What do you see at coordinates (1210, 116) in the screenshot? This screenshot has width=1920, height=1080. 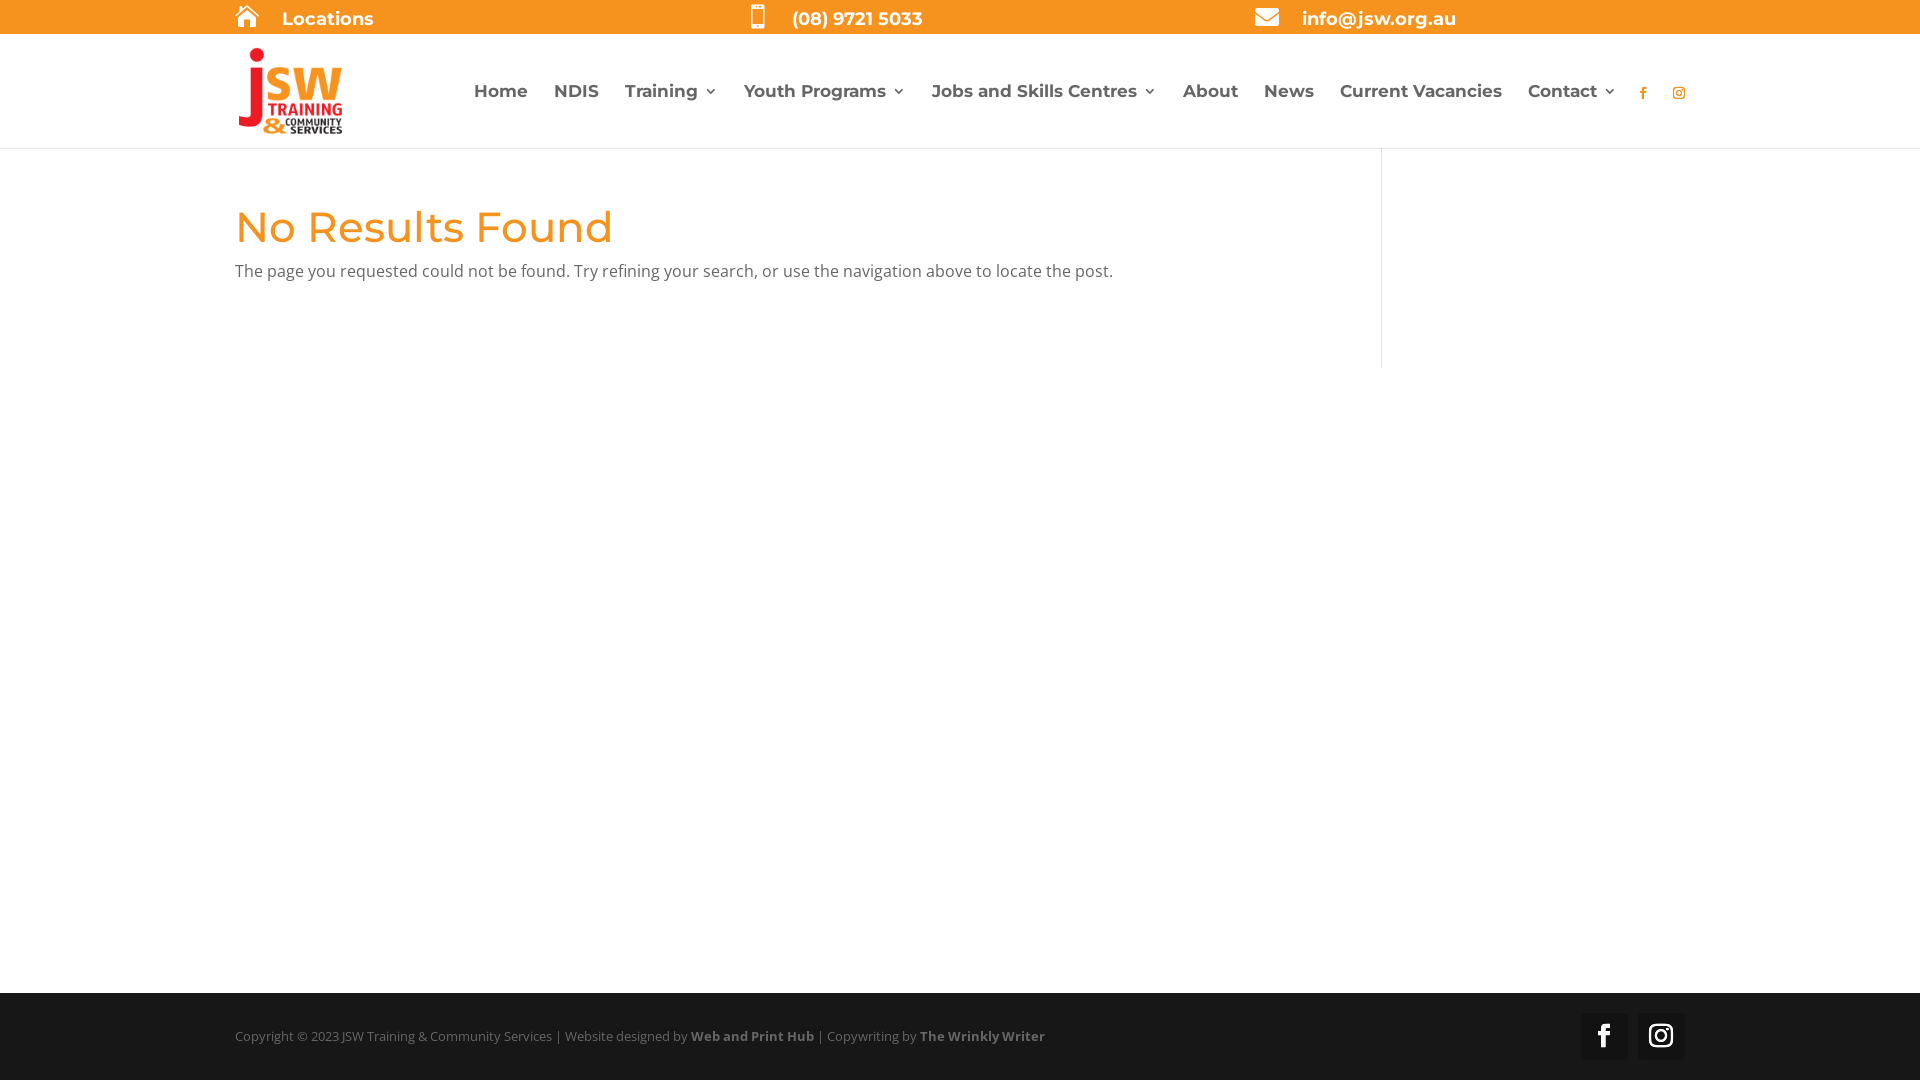 I see `About` at bounding box center [1210, 116].